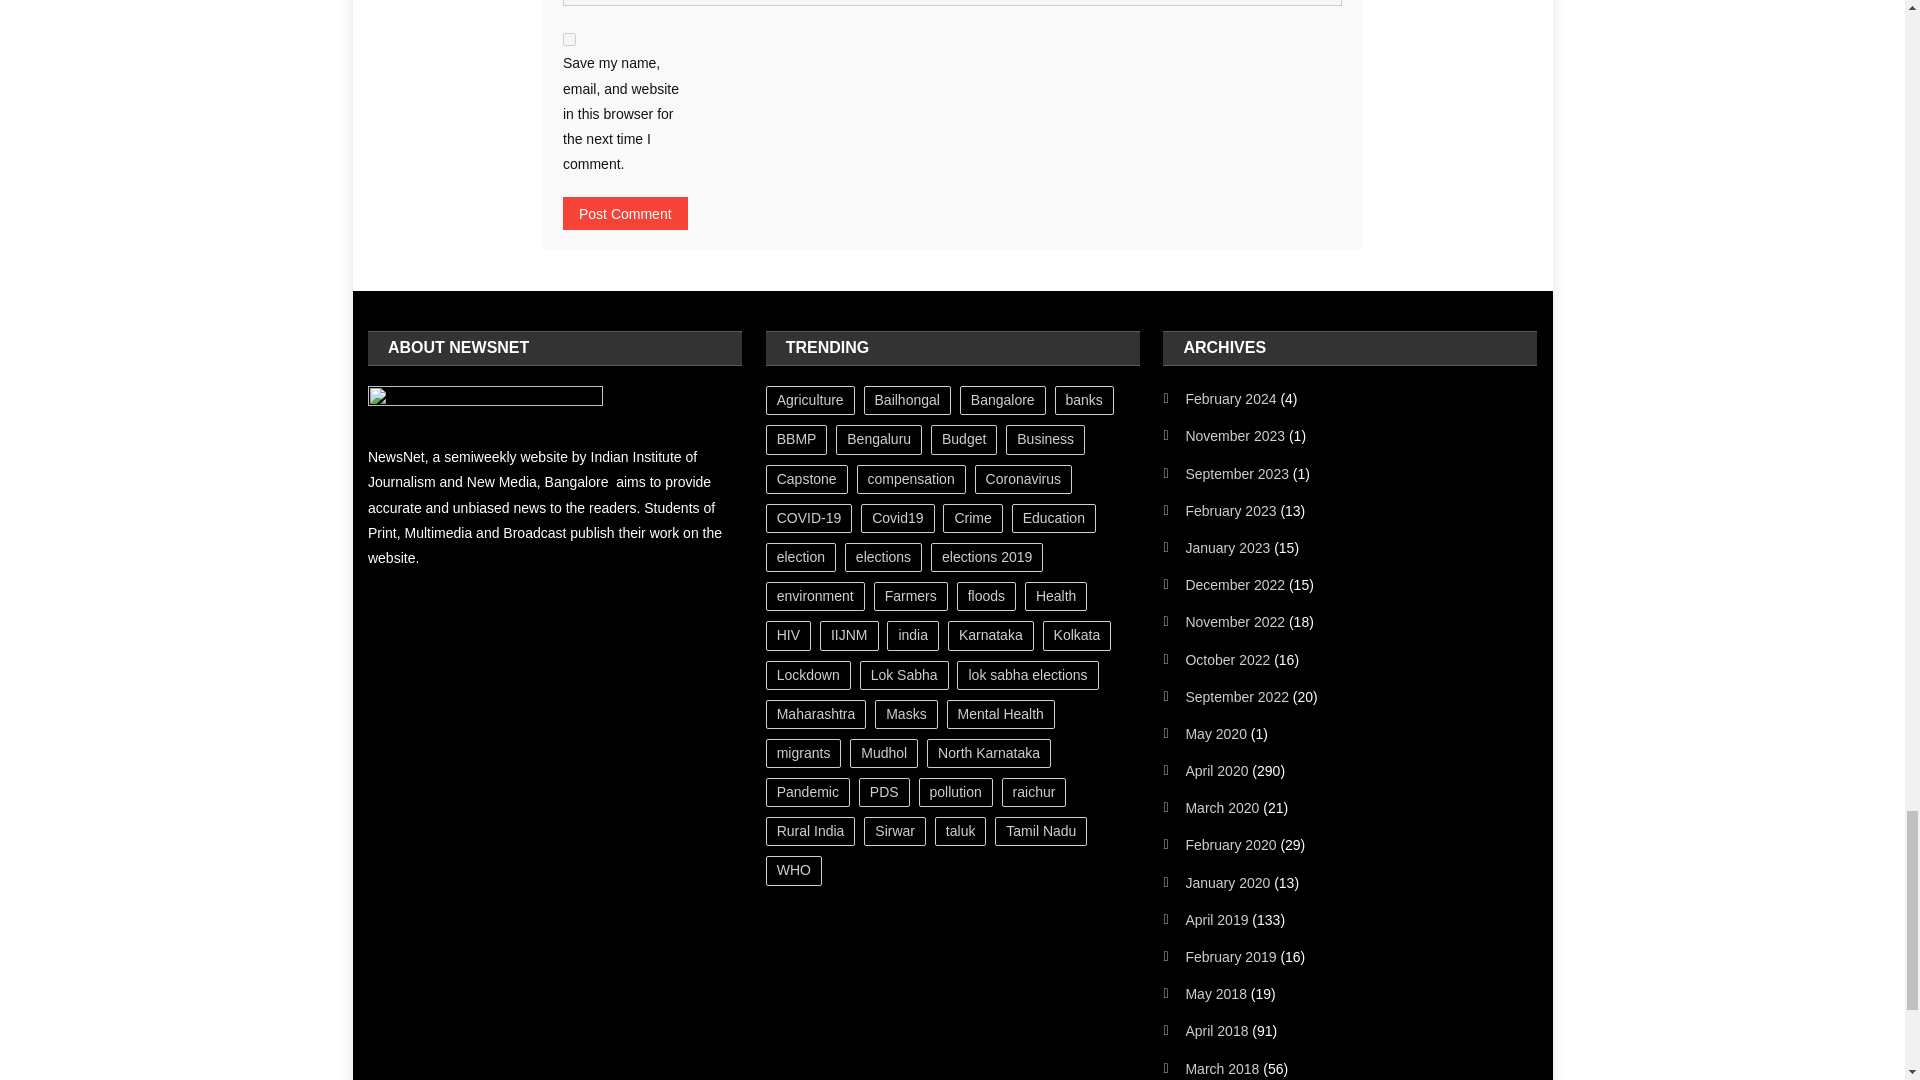 This screenshot has width=1920, height=1080. What do you see at coordinates (624, 213) in the screenshot?
I see `Post Comment` at bounding box center [624, 213].